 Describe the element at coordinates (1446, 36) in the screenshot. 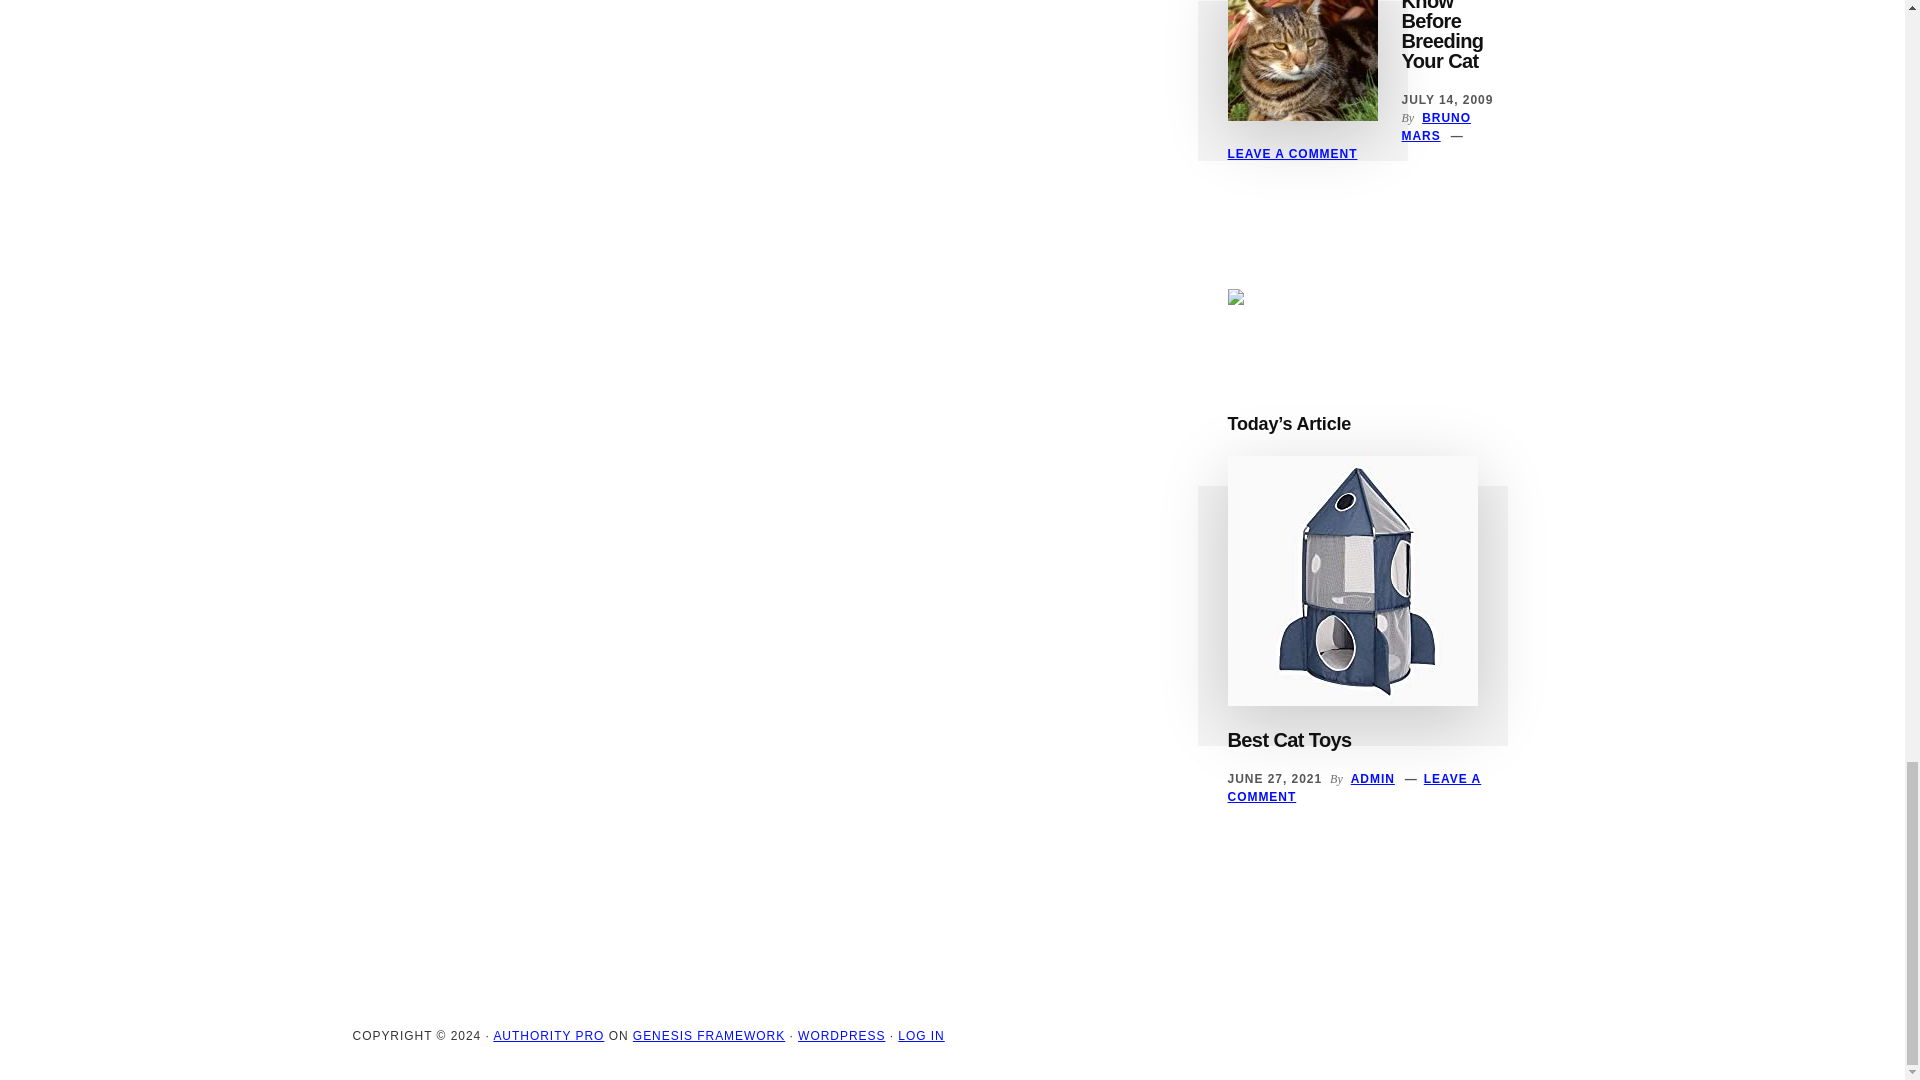

I see `Things To Know Before Breeding Your Cat` at that location.